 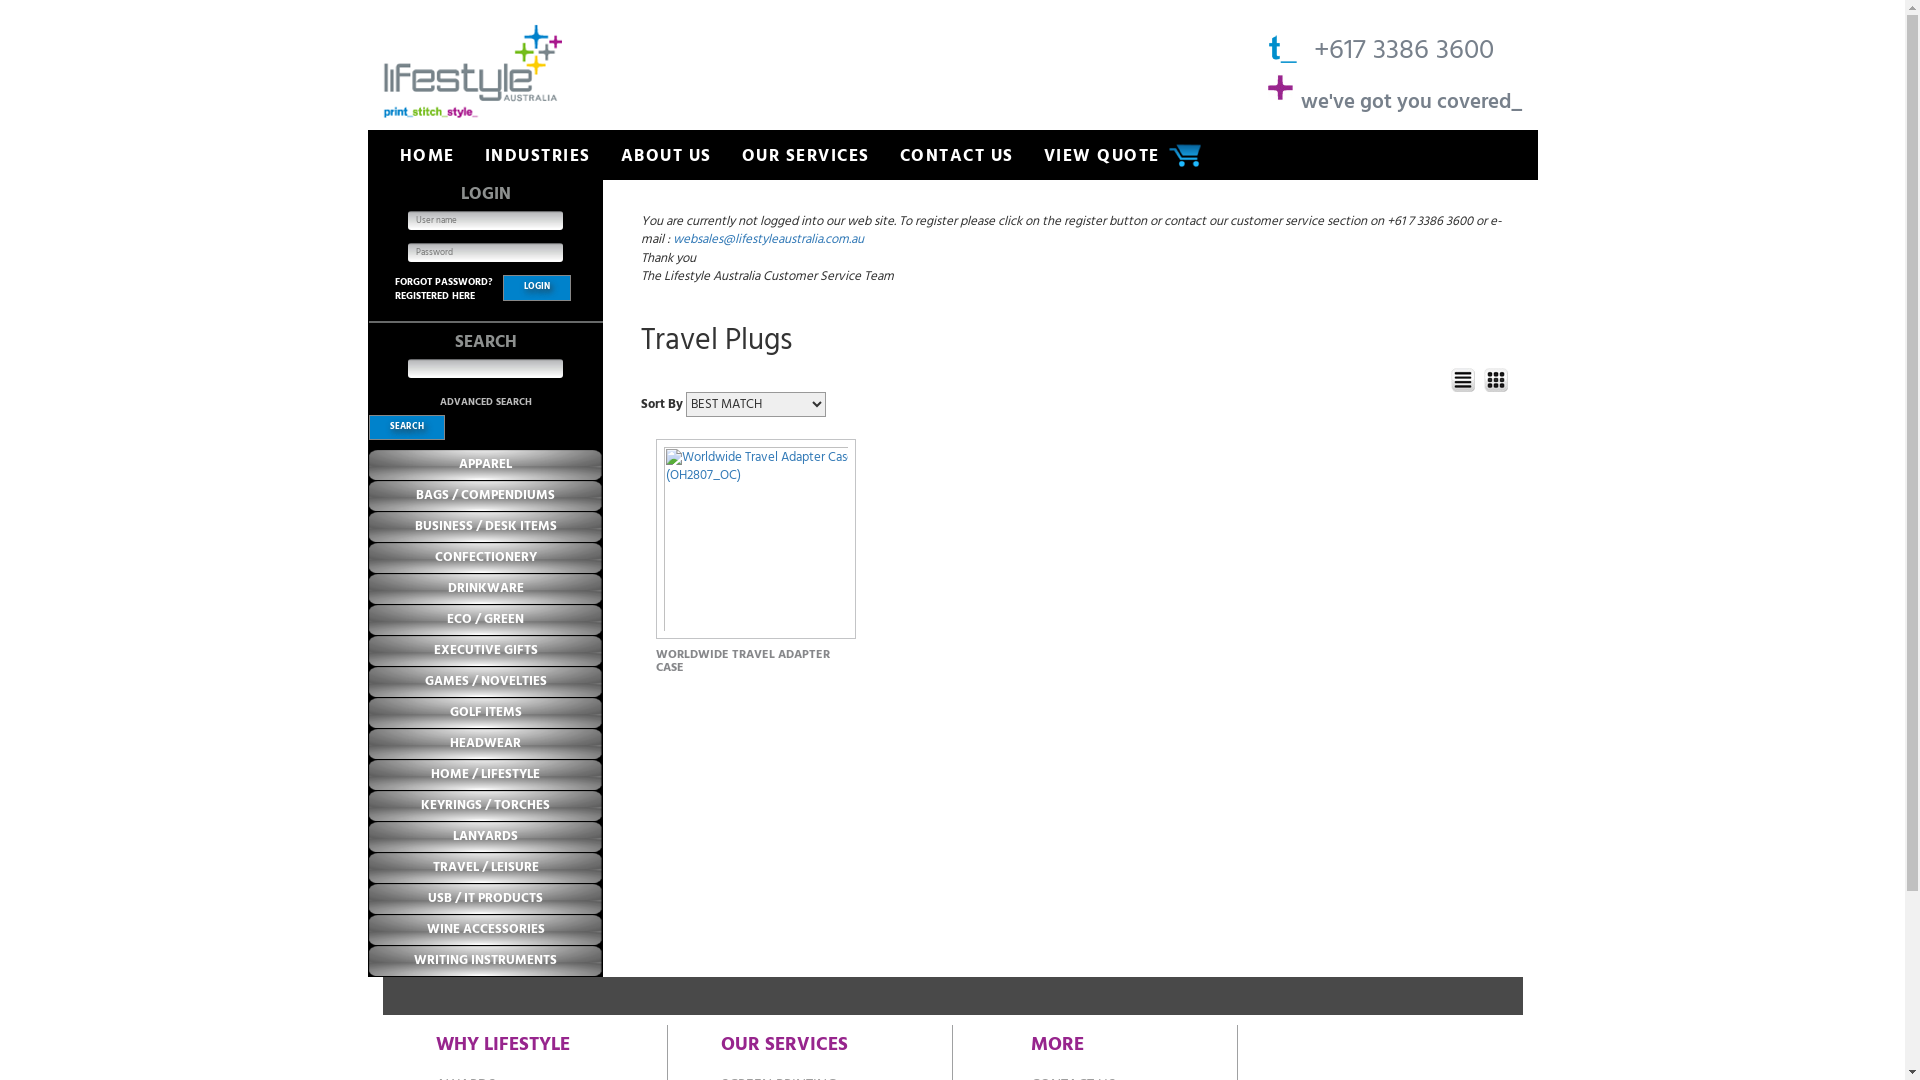 What do you see at coordinates (486, 744) in the screenshot?
I see `HEADWEAR` at bounding box center [486, 744].